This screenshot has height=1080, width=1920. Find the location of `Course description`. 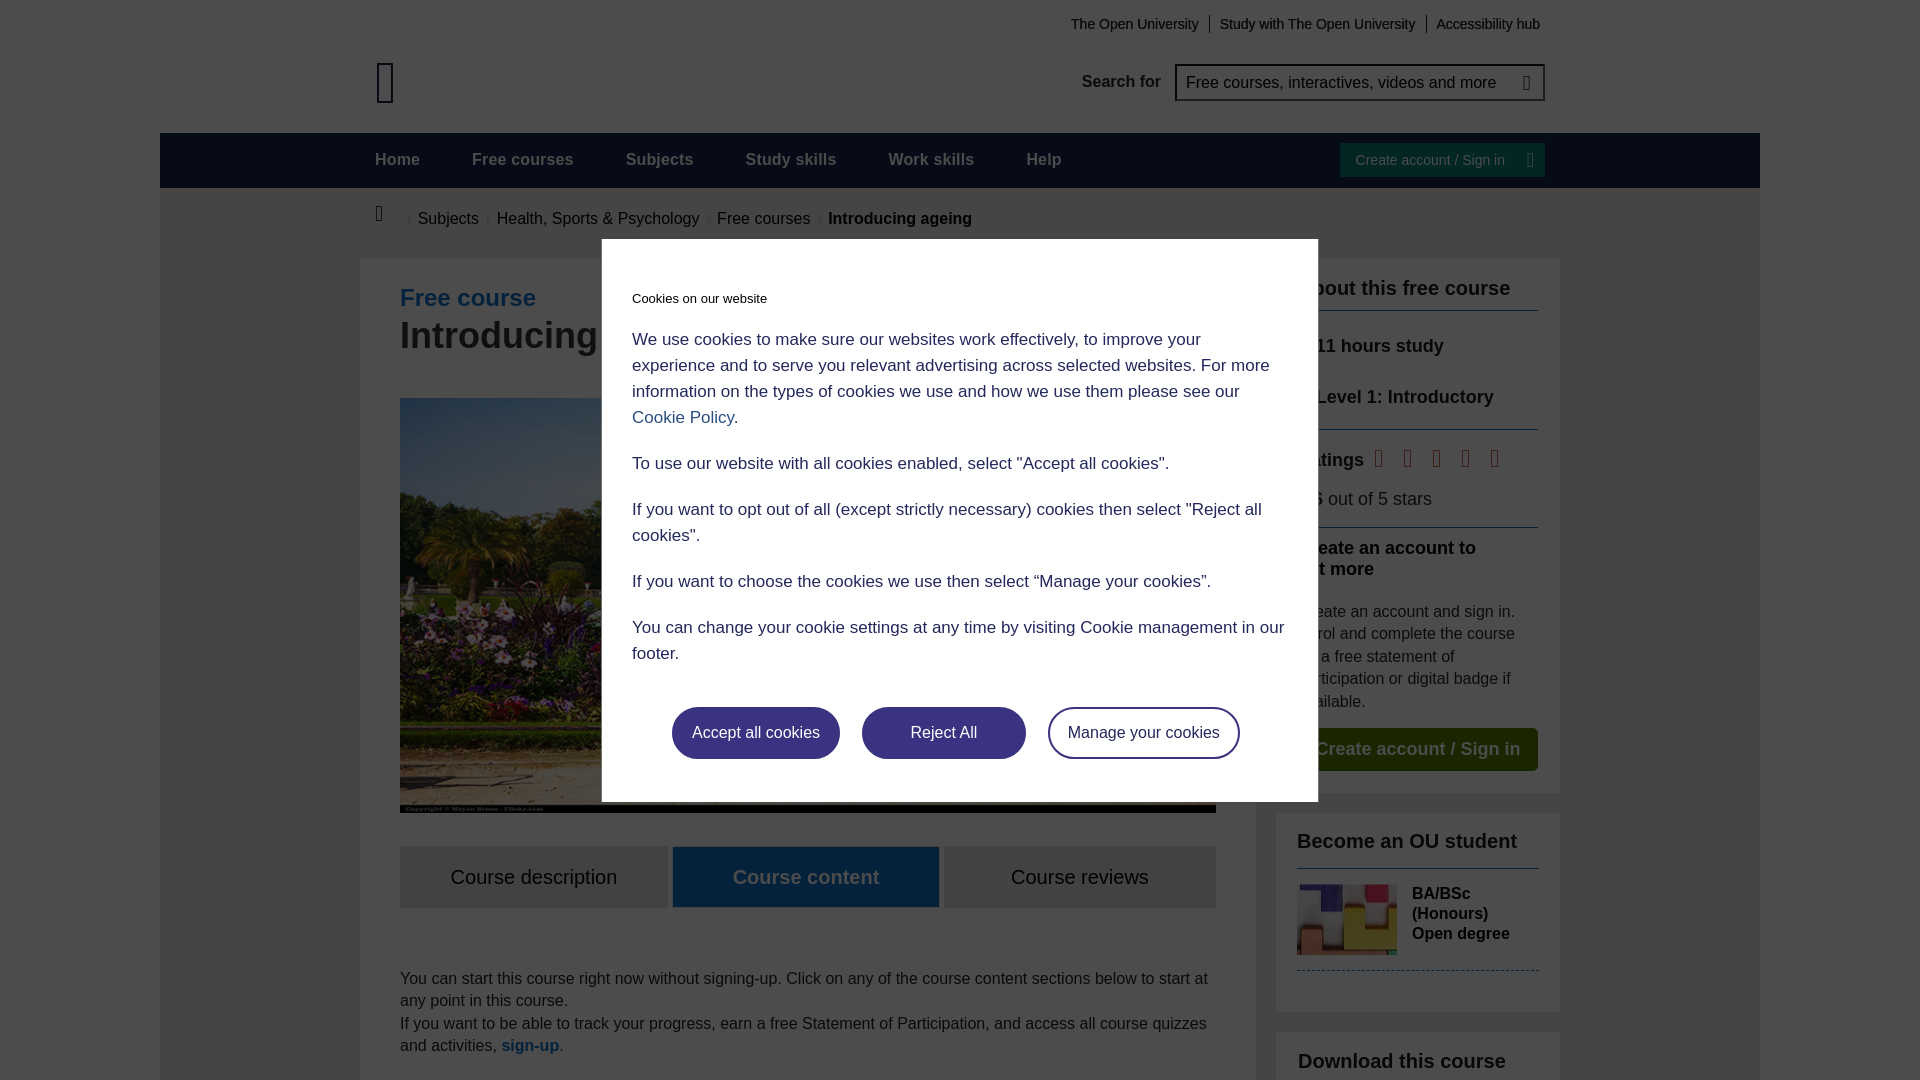

Course description is located at coordinates (534, 876).